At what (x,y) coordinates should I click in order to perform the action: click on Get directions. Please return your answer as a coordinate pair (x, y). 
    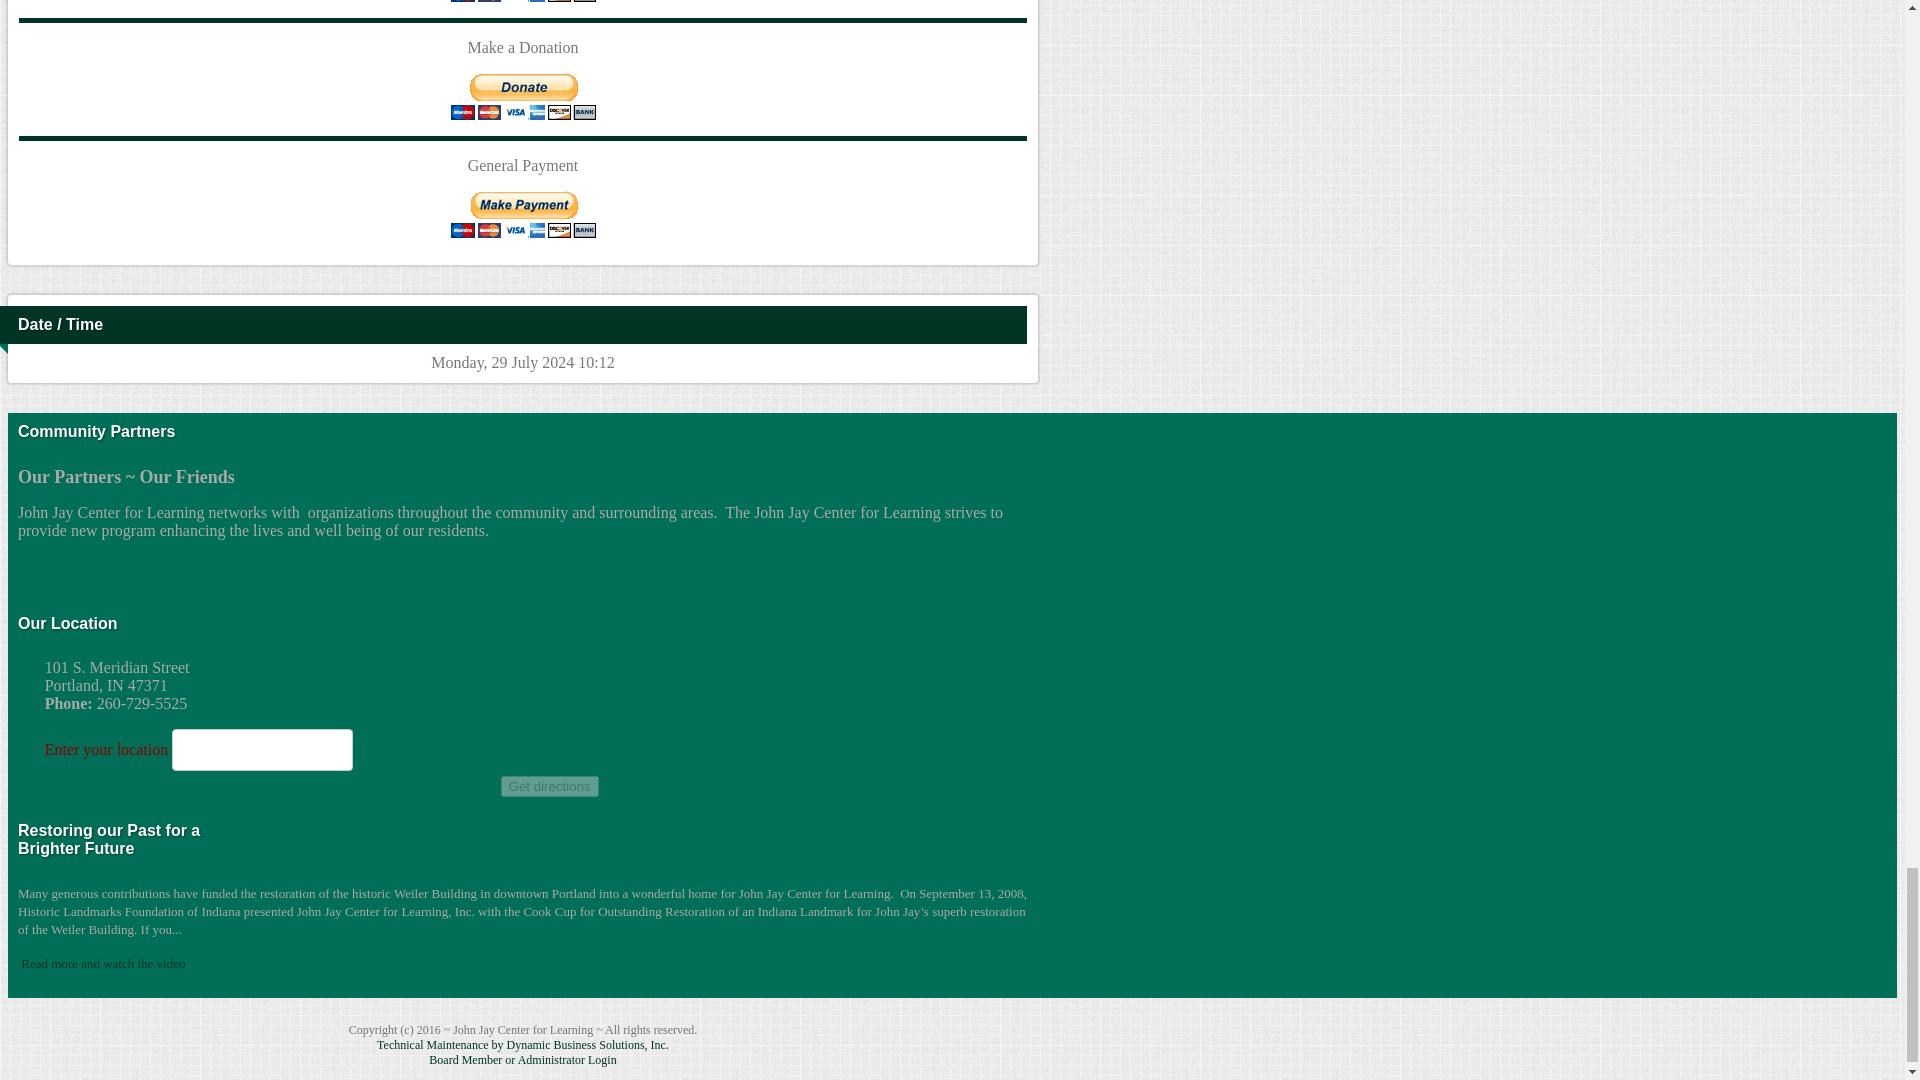
    Looking at the image, I should click on (550, 786).